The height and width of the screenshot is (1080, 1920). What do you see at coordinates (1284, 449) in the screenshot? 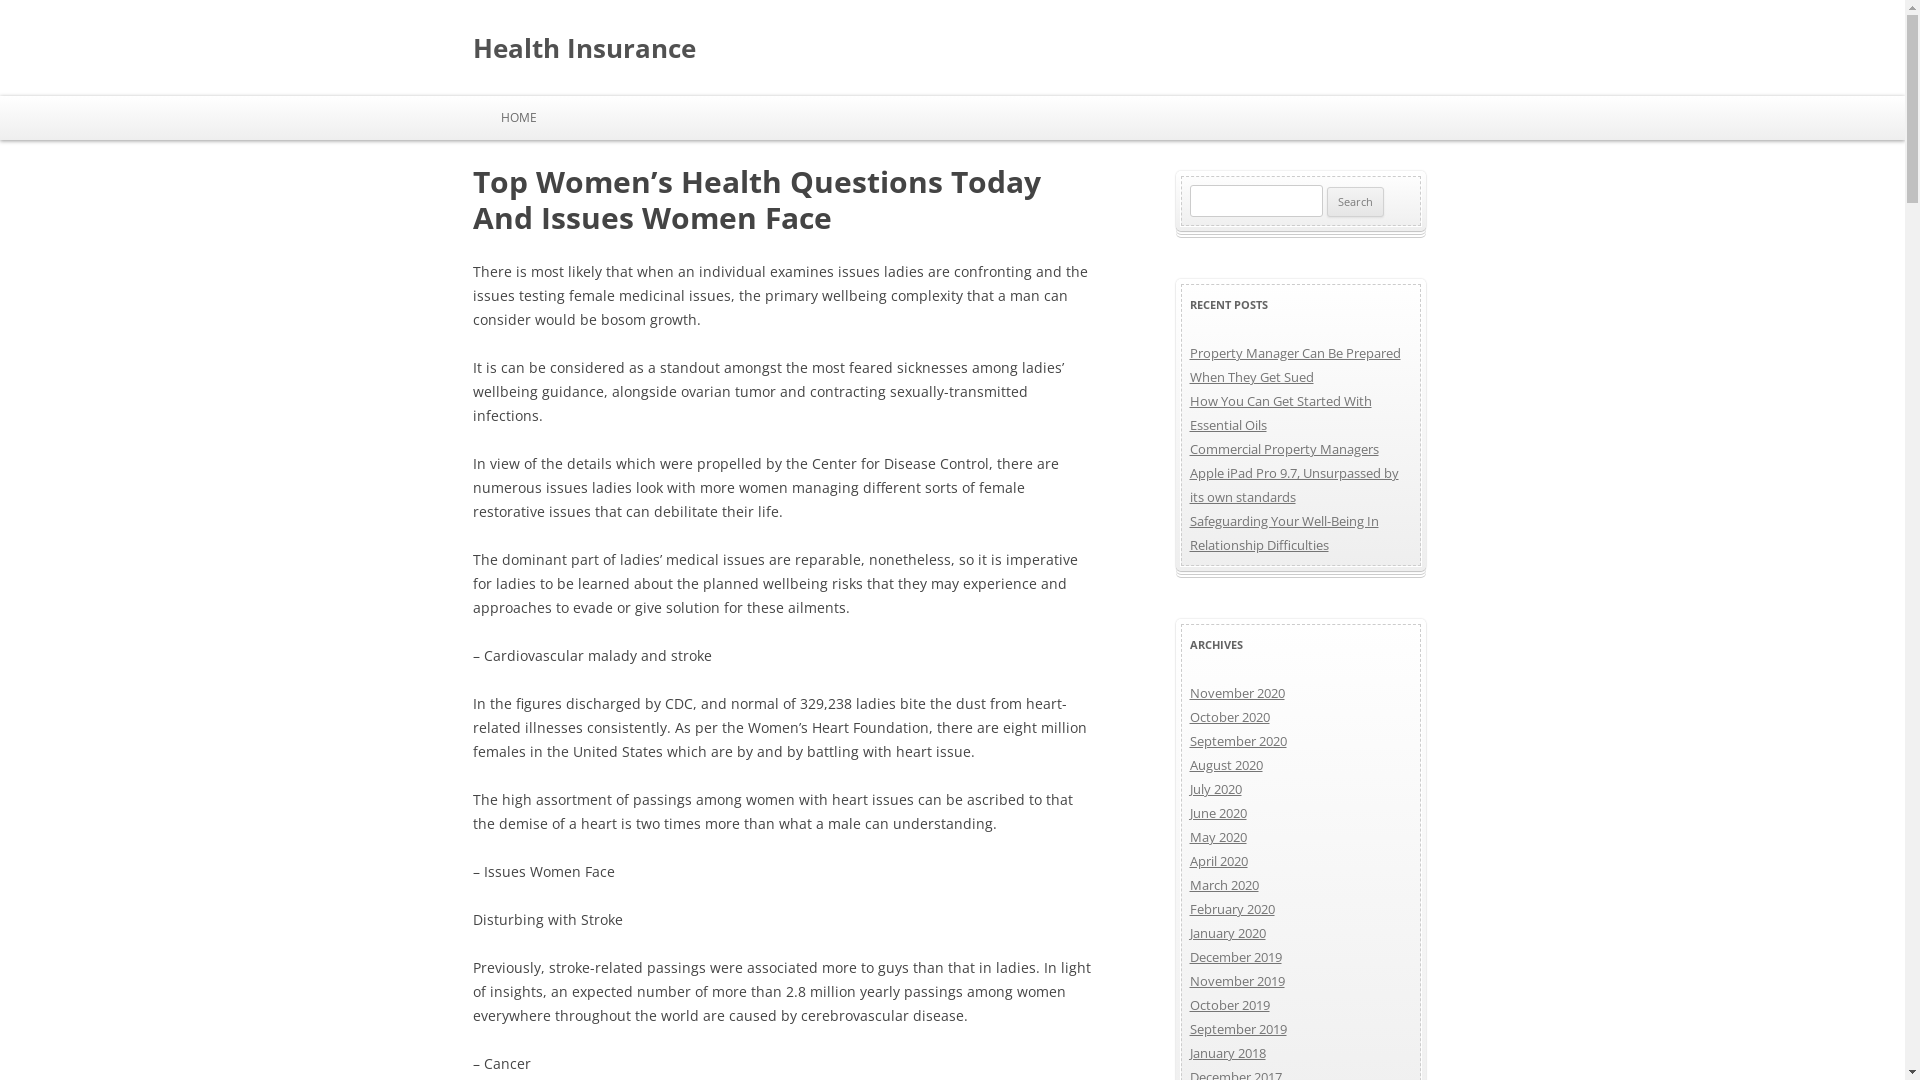
I see `Commercial Property Managers` at bounding box center [1284, 449].